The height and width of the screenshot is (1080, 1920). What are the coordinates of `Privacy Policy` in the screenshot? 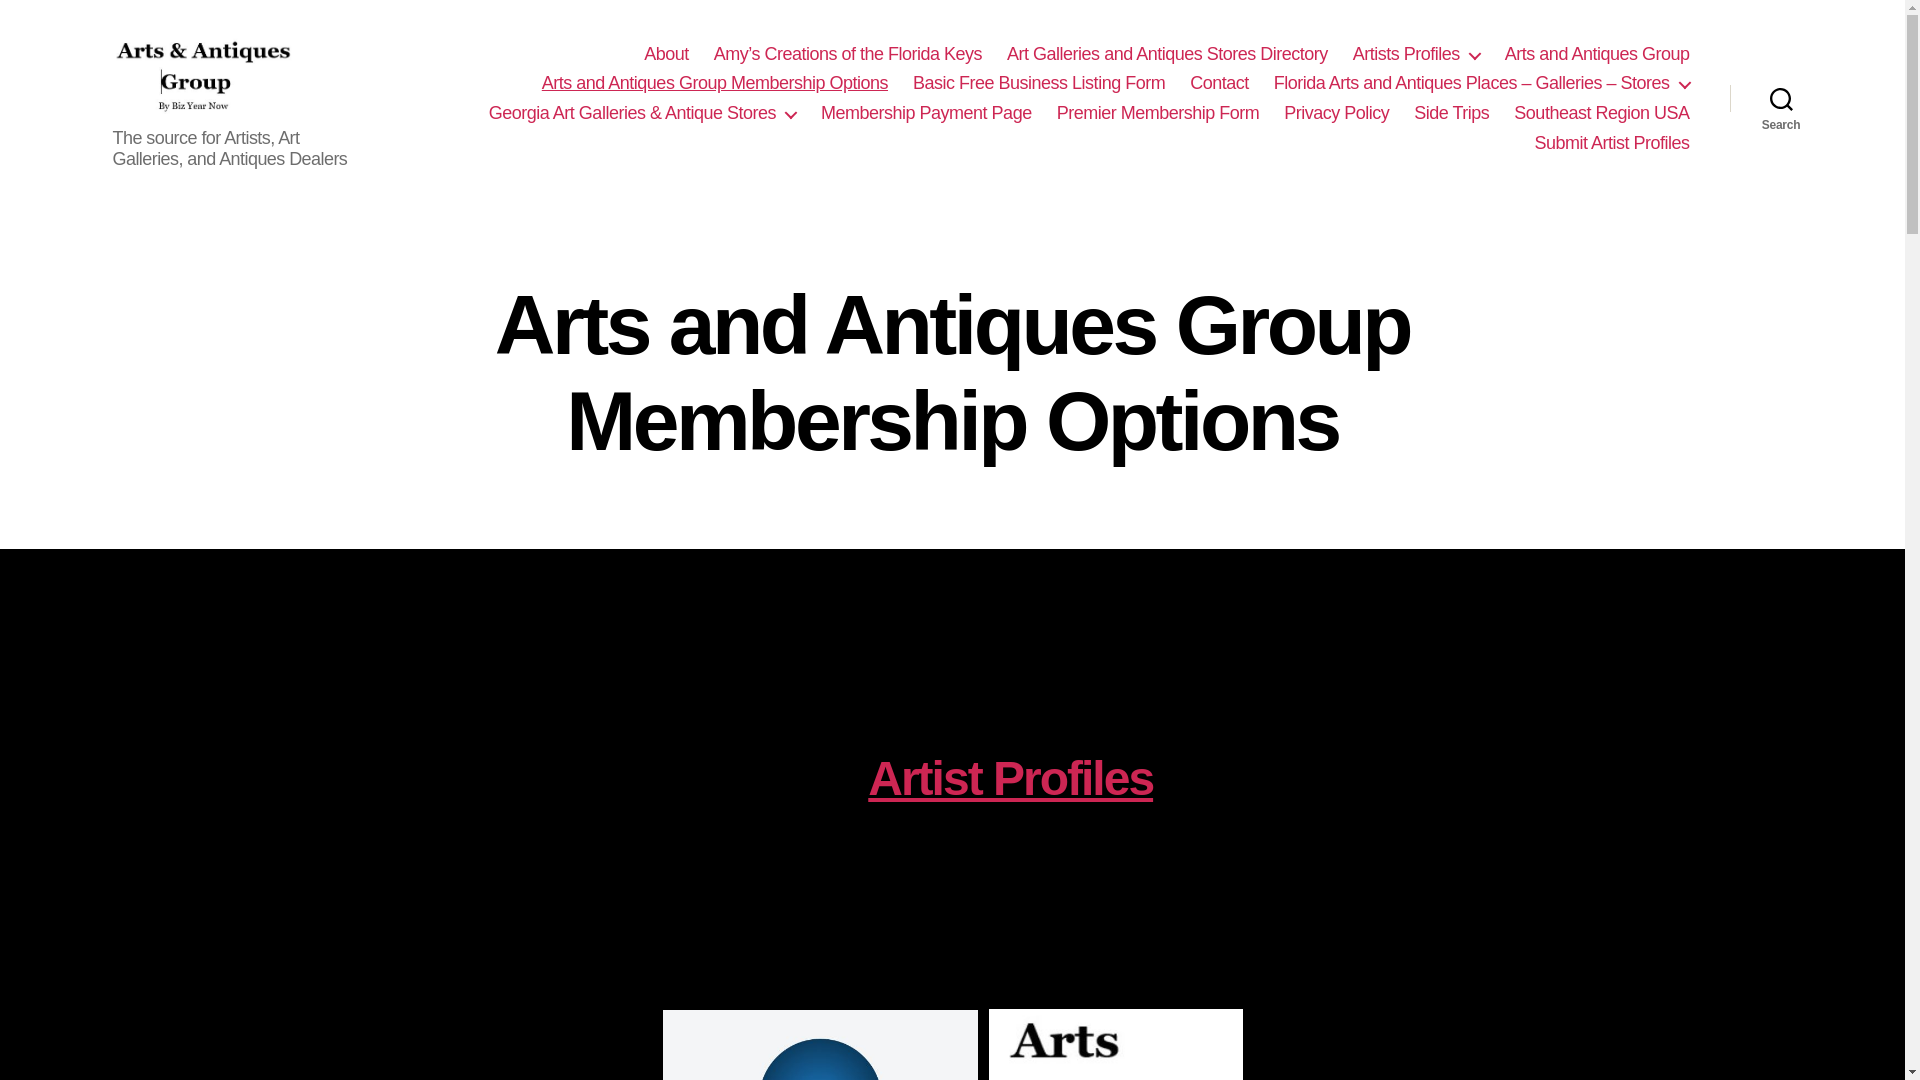 It's located at (1336, 114).